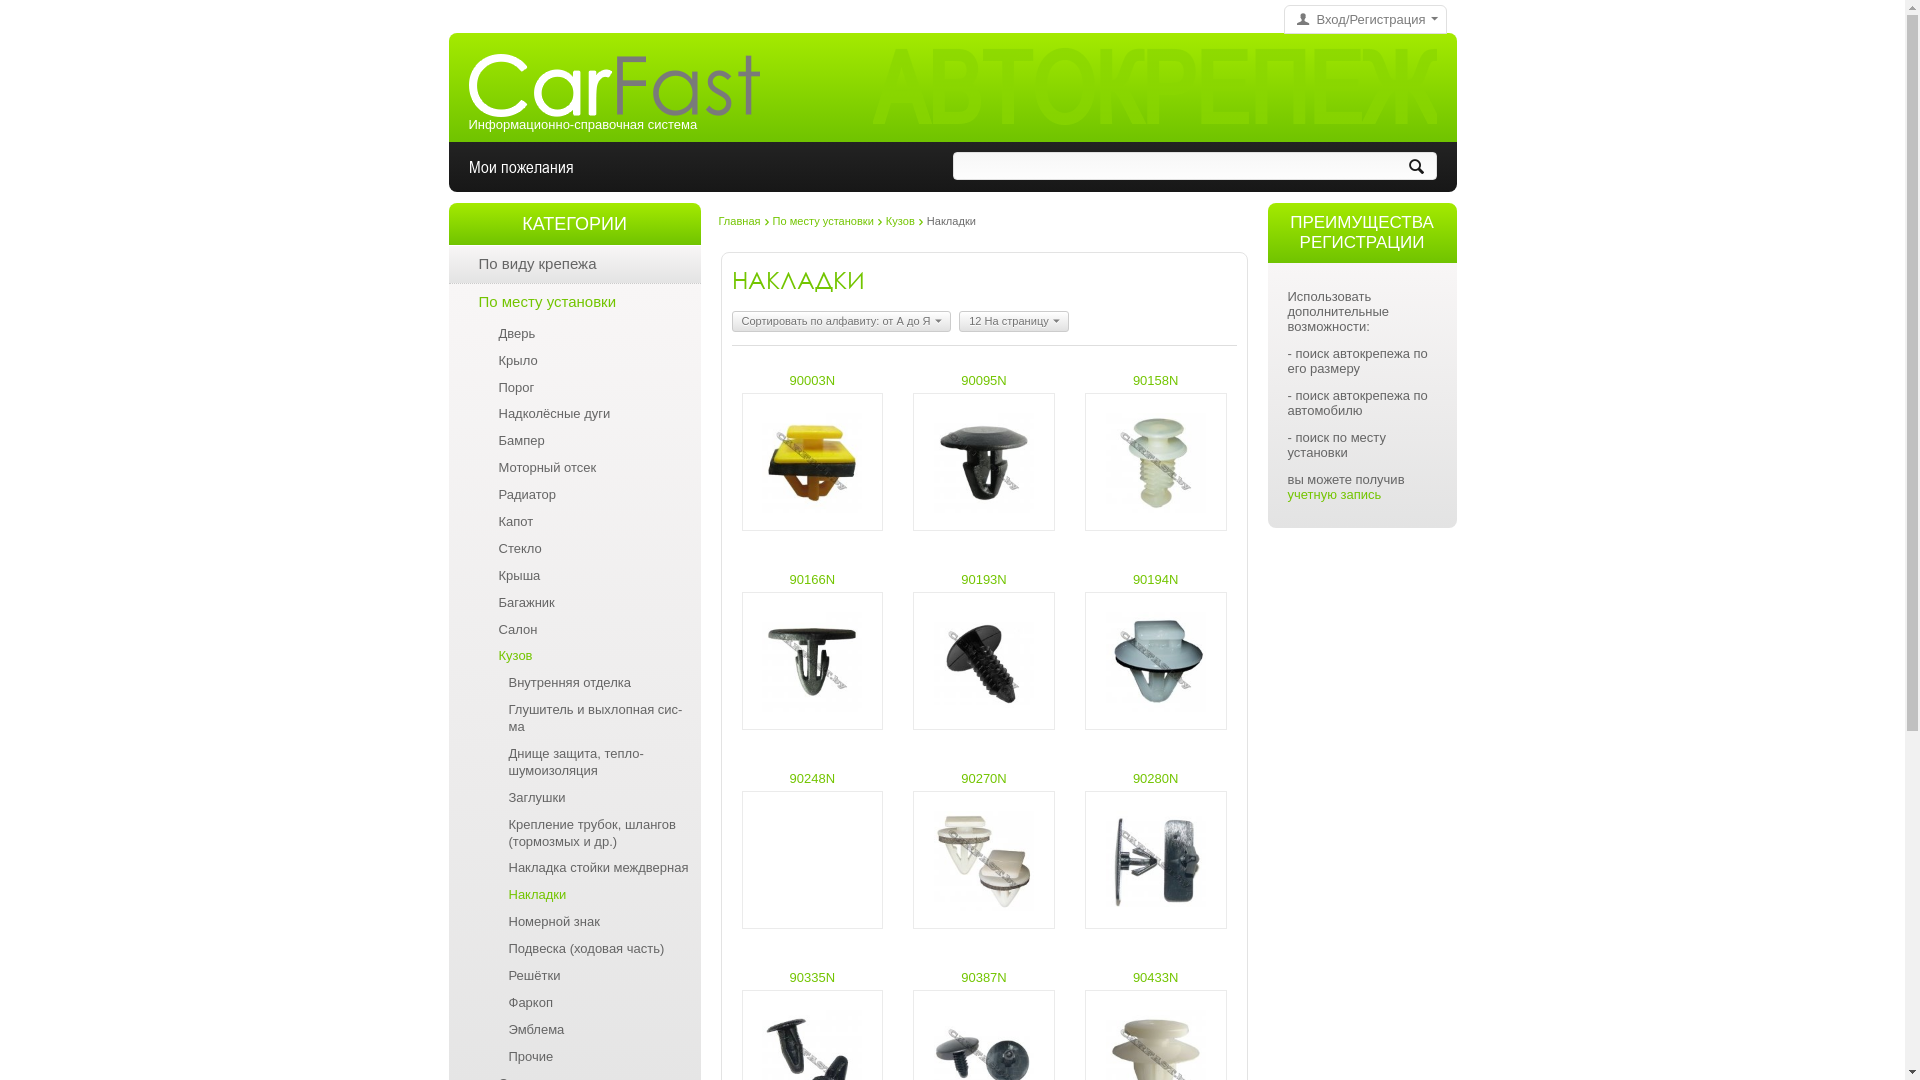  Describe the element at coordinates (984, 381) in the screenshot. I see `90095N` at that location.